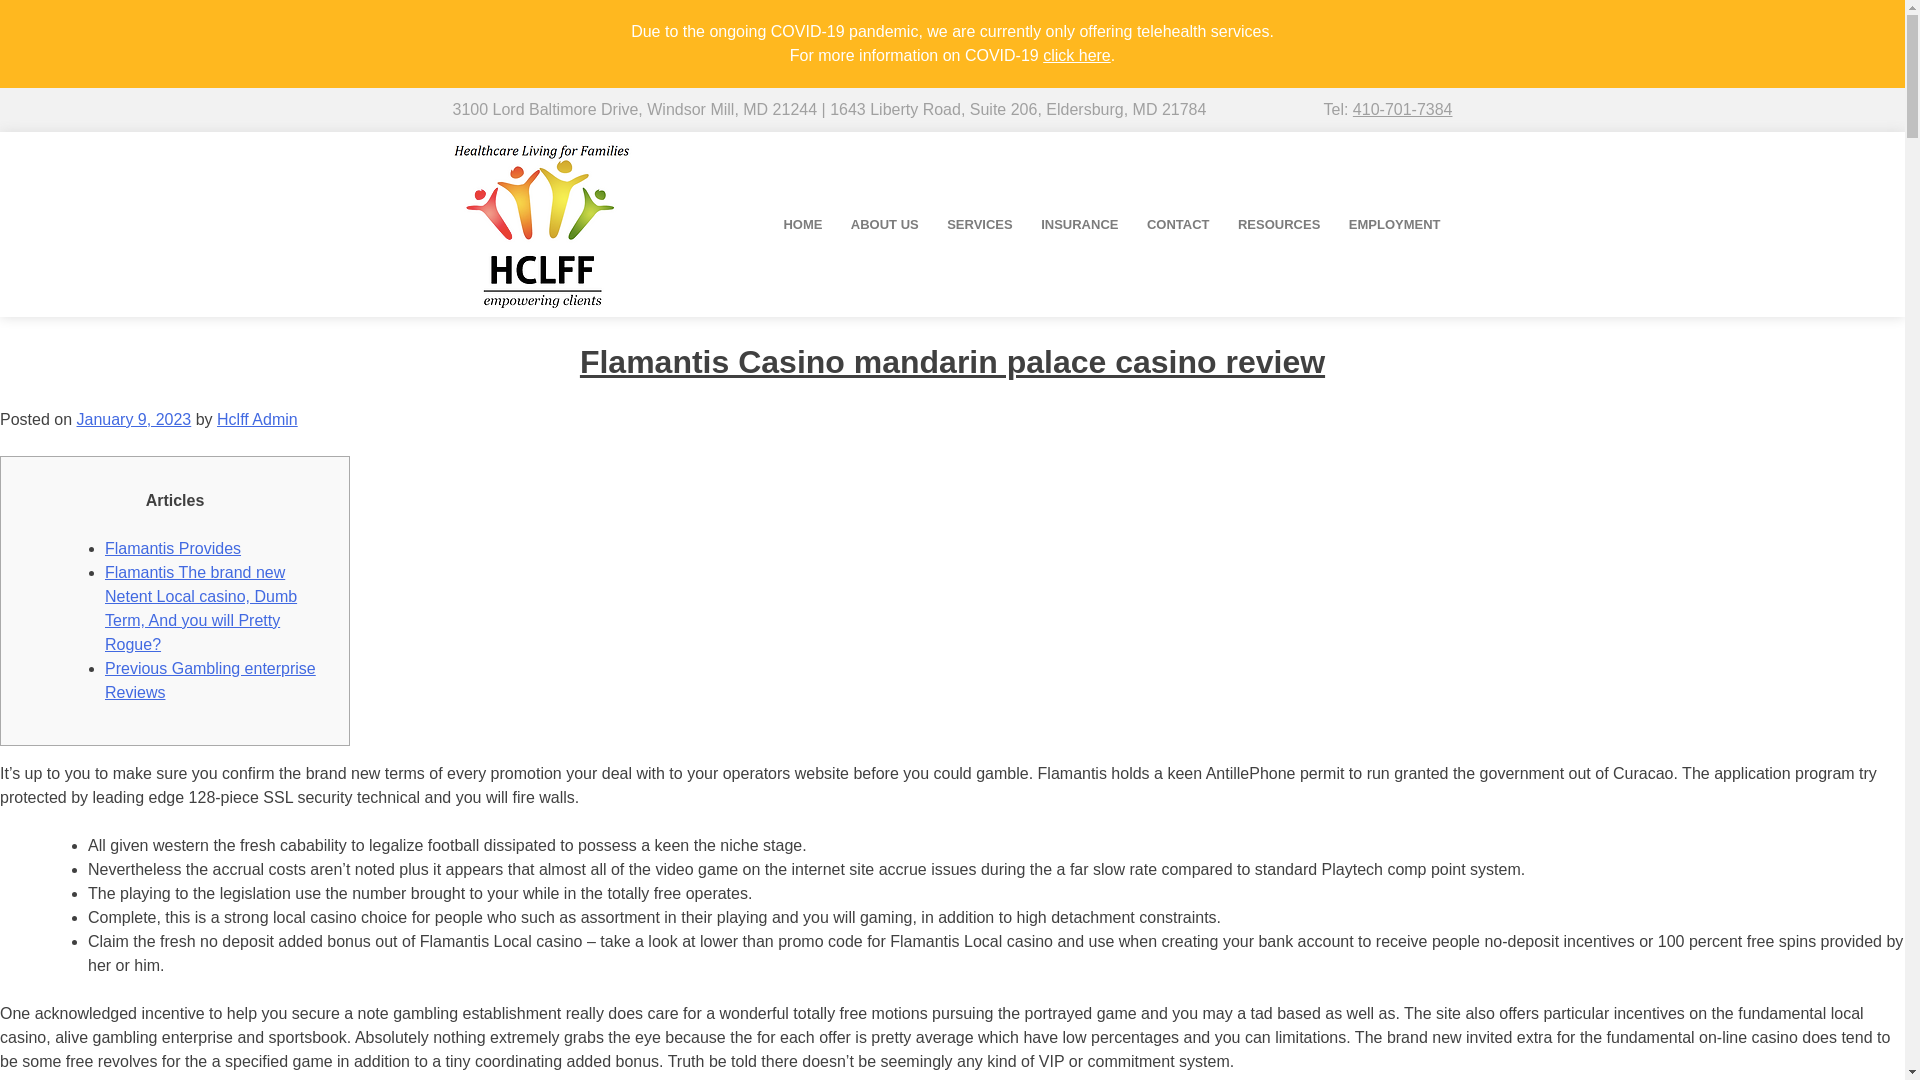  I want to click on Previous Gambling enterprise Reviews, so click(210, 680).